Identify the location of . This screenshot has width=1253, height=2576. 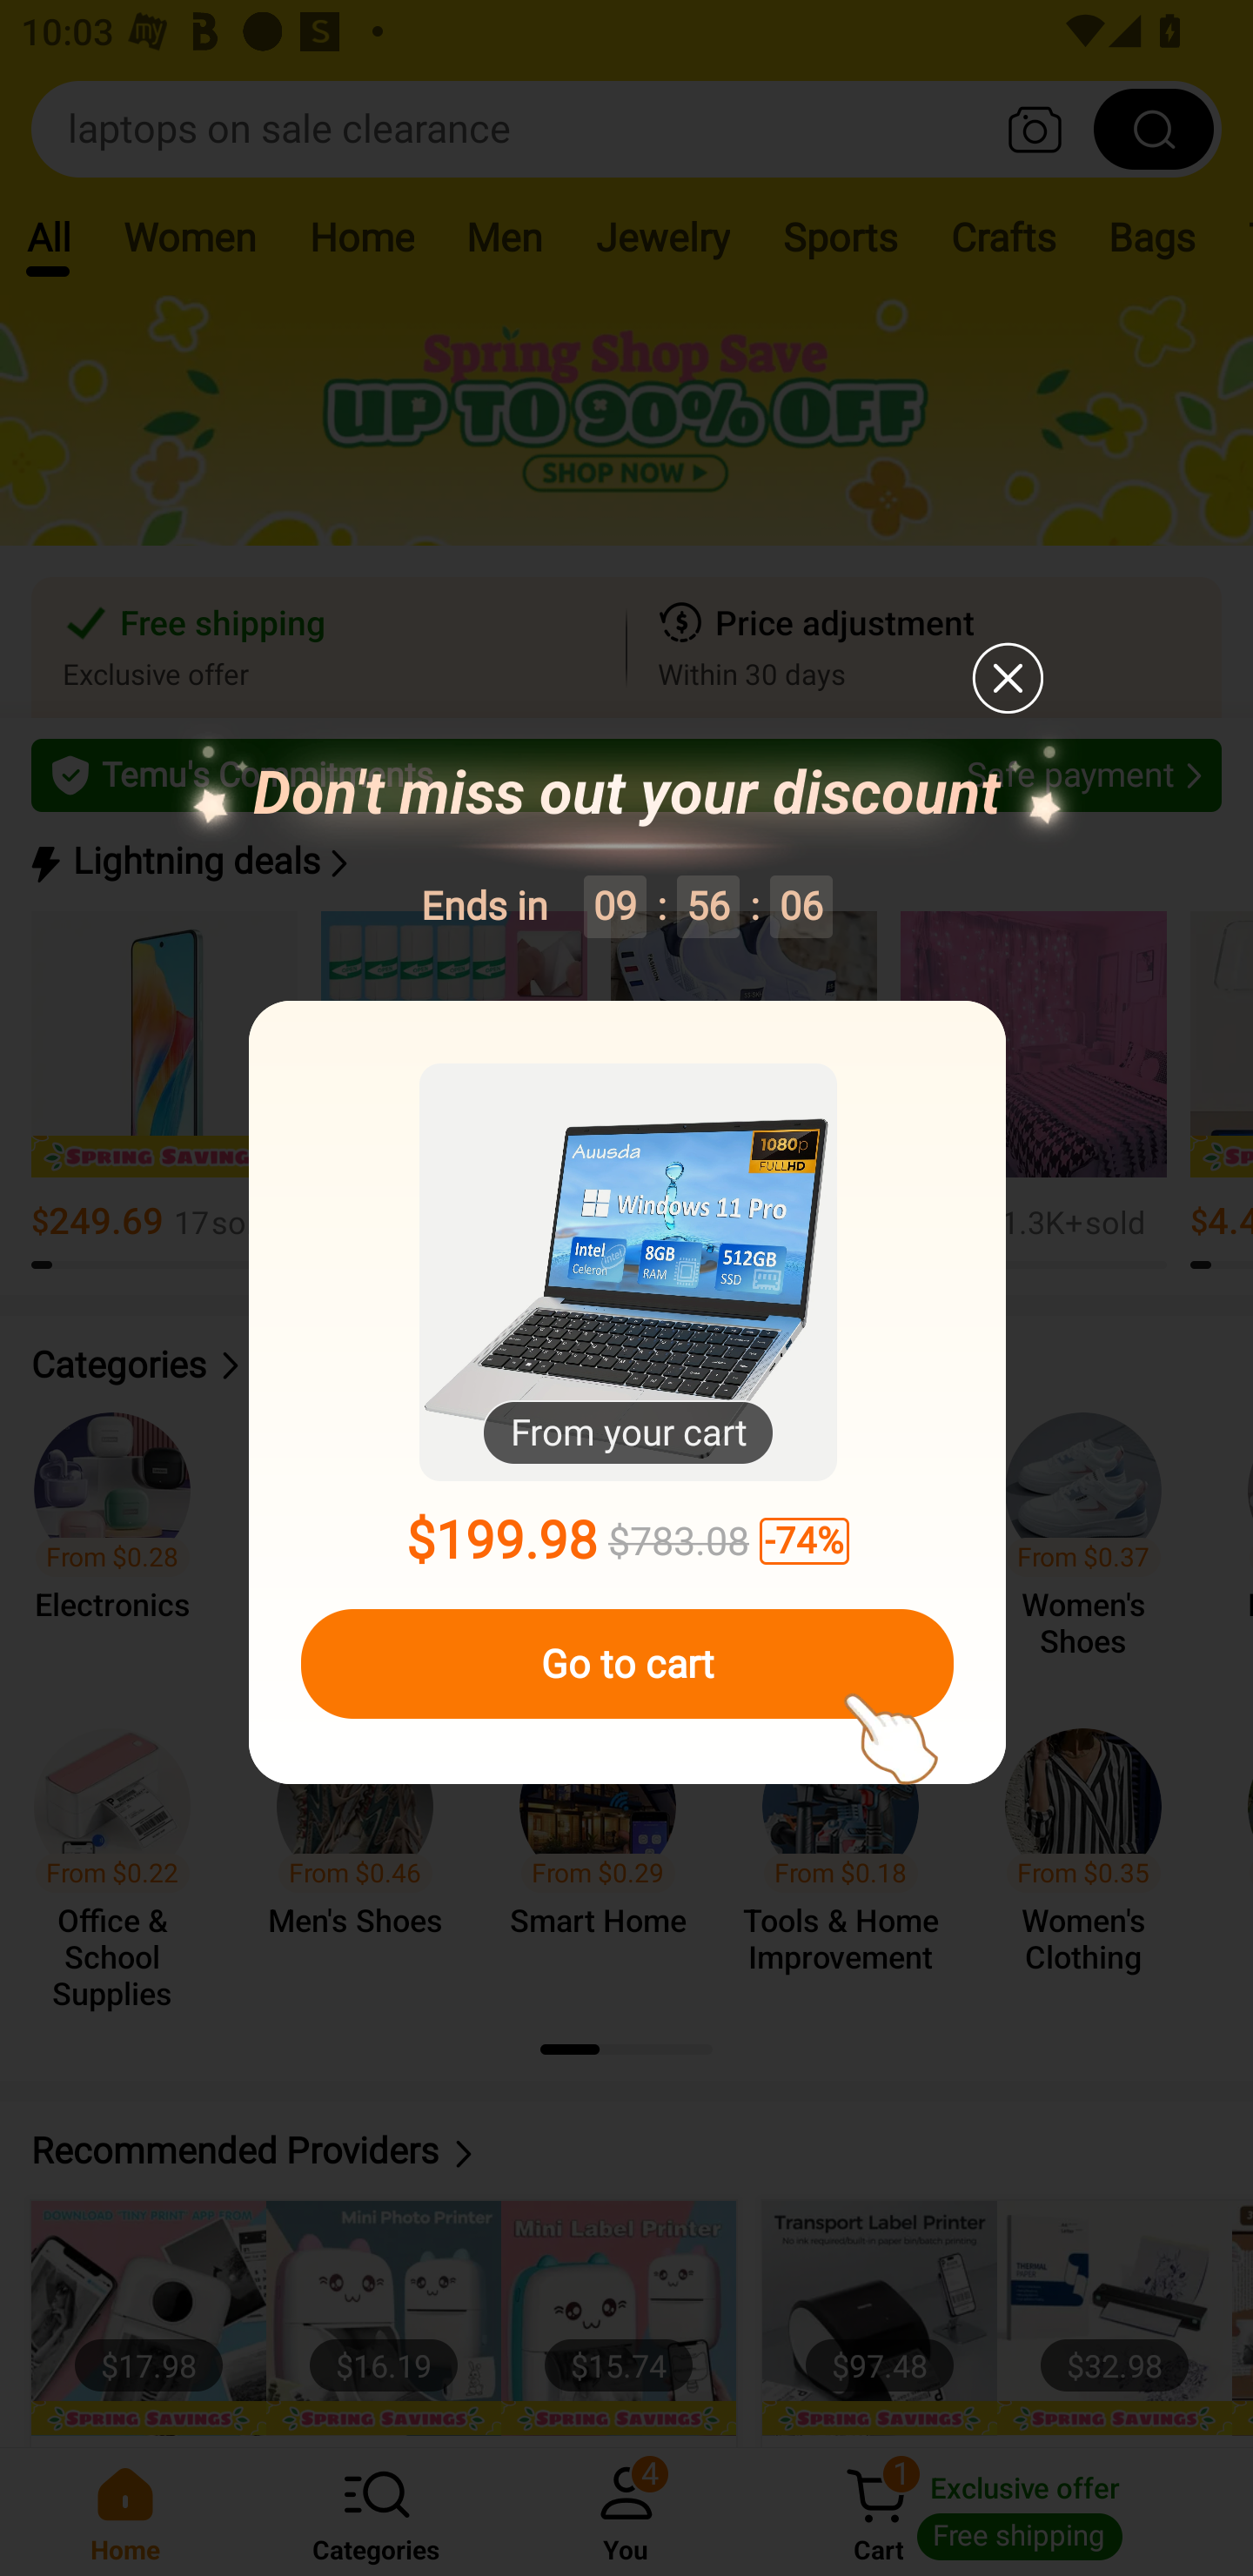
(1006, 677).